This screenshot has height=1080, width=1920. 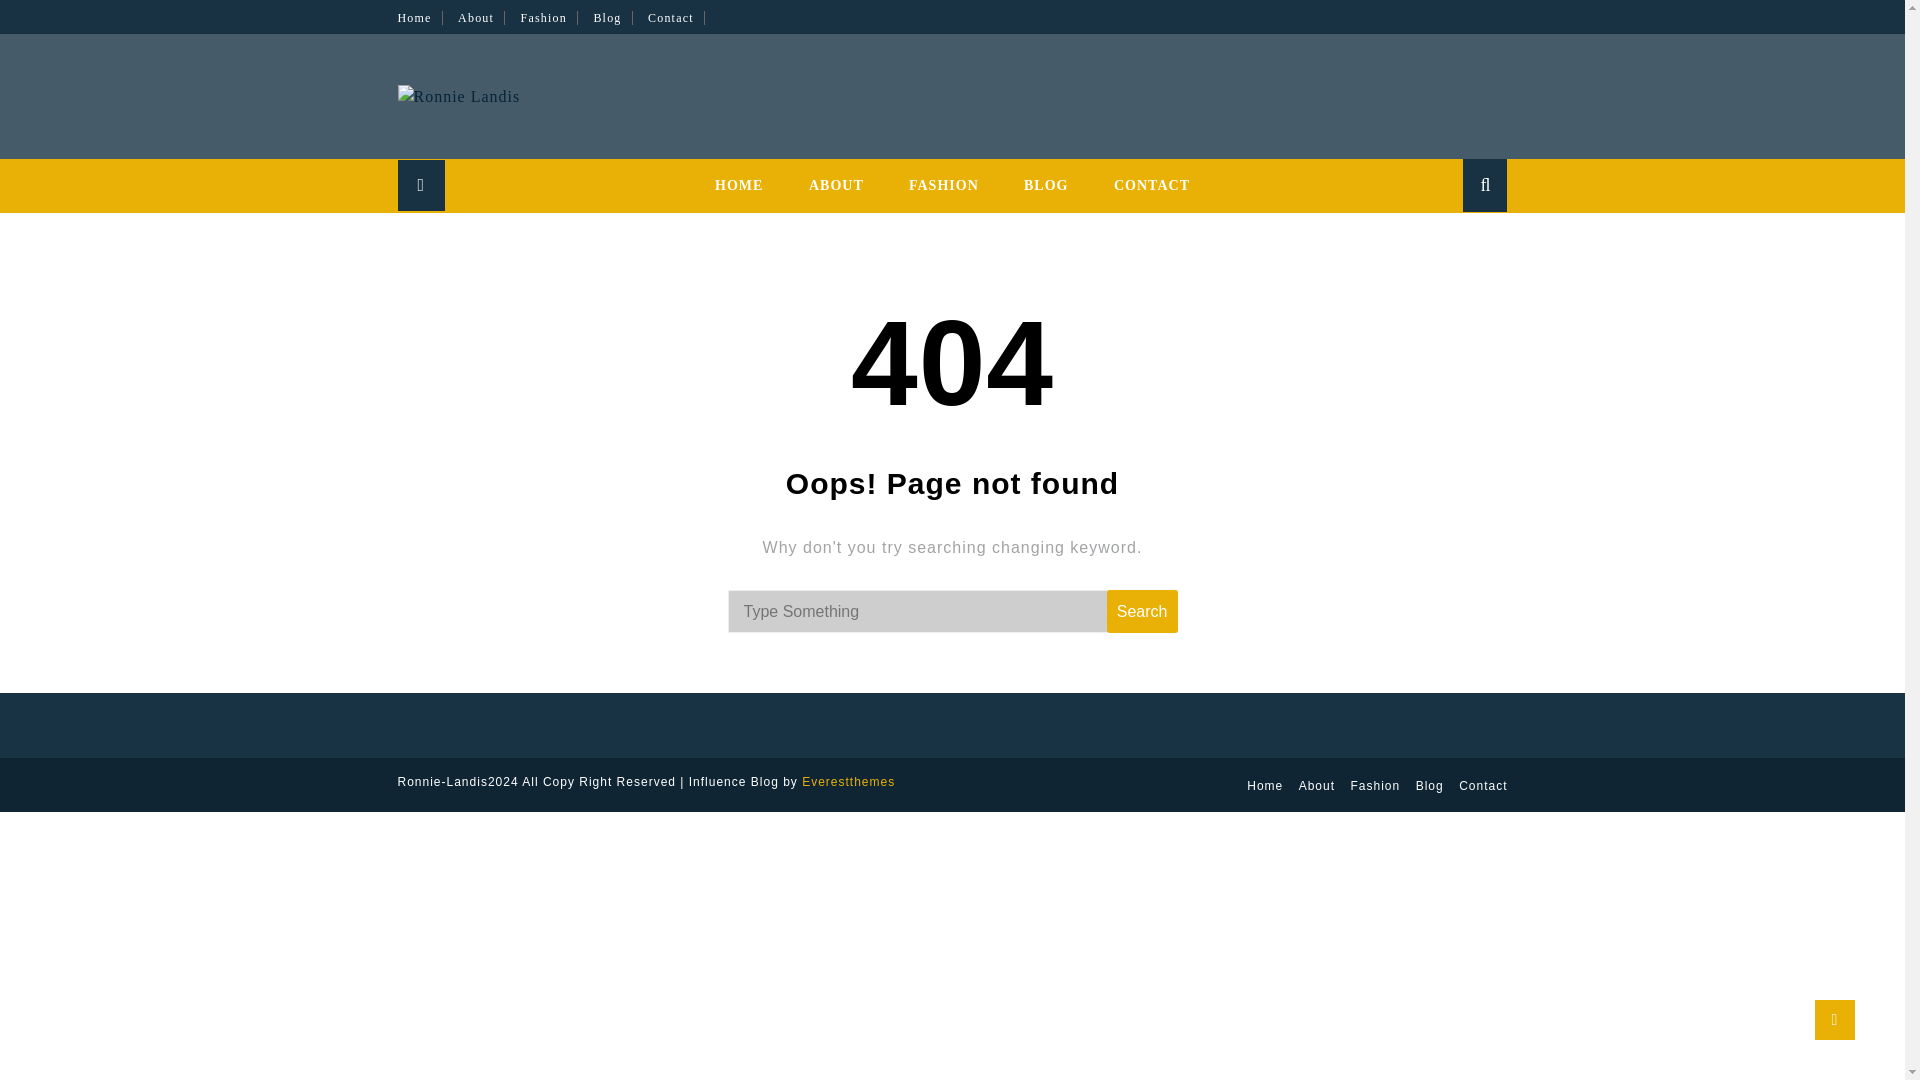 What do you see at coordinates (1316, 785) in the screenshot?
I see `About` at bounding box center [1316, 785].